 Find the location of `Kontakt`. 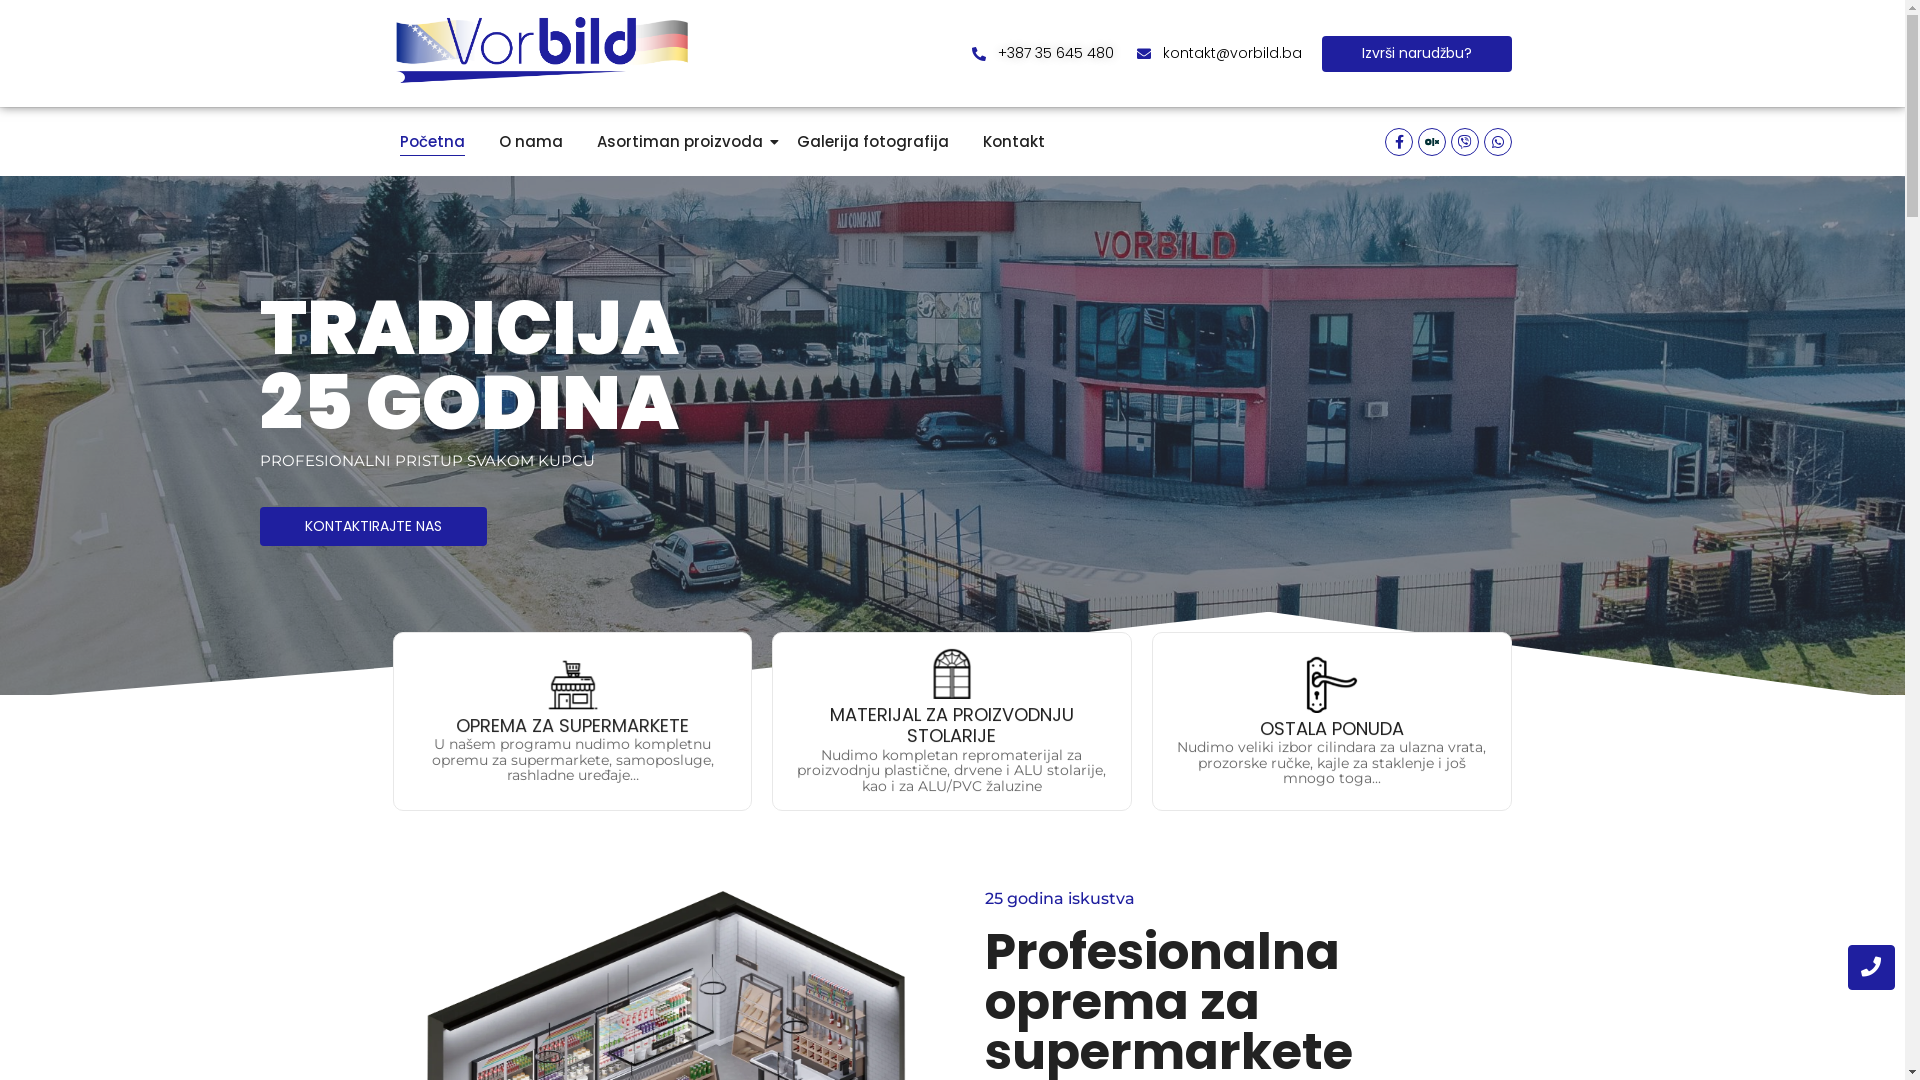

Kontakt is located at coordinates (1014, 142).